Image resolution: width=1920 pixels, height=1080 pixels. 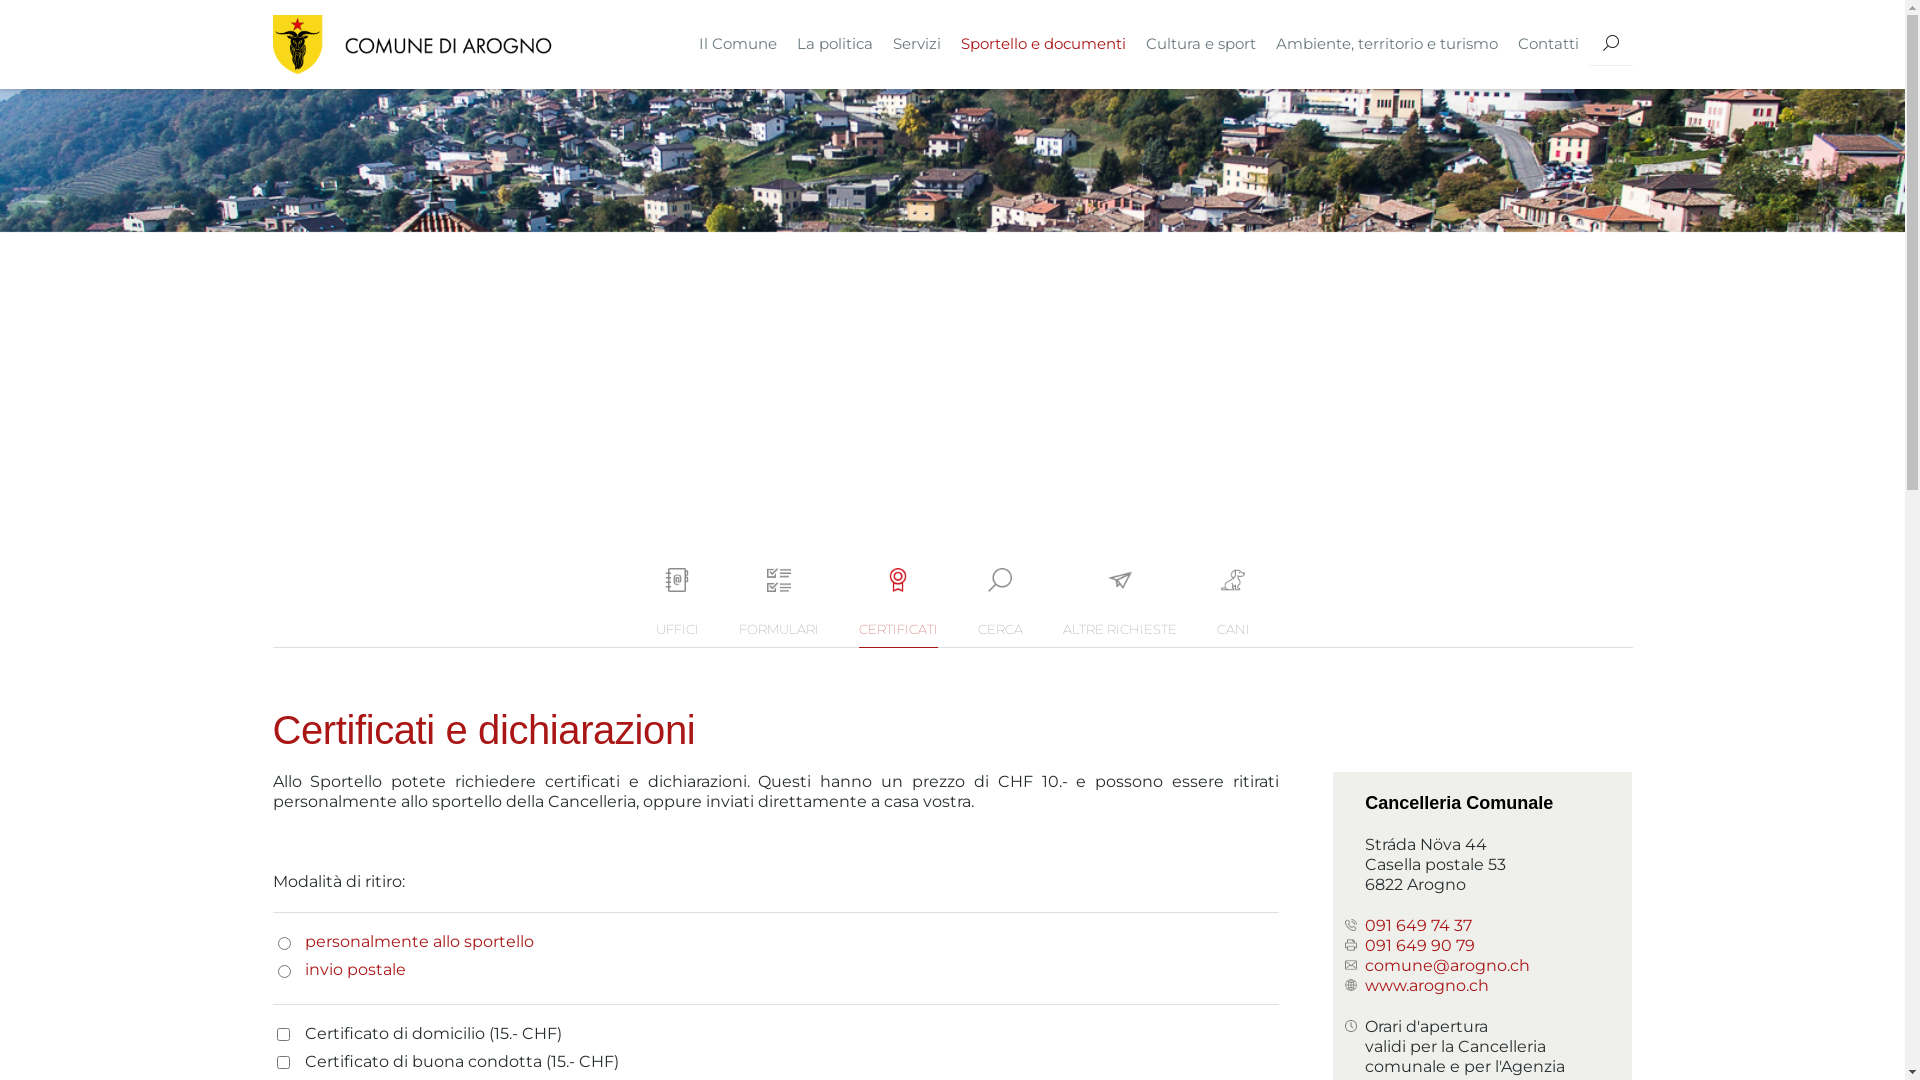 What do you see at coordinates (1232, 608) in the screenshot?
I see `CANI` at bounding box center [1232, 608].